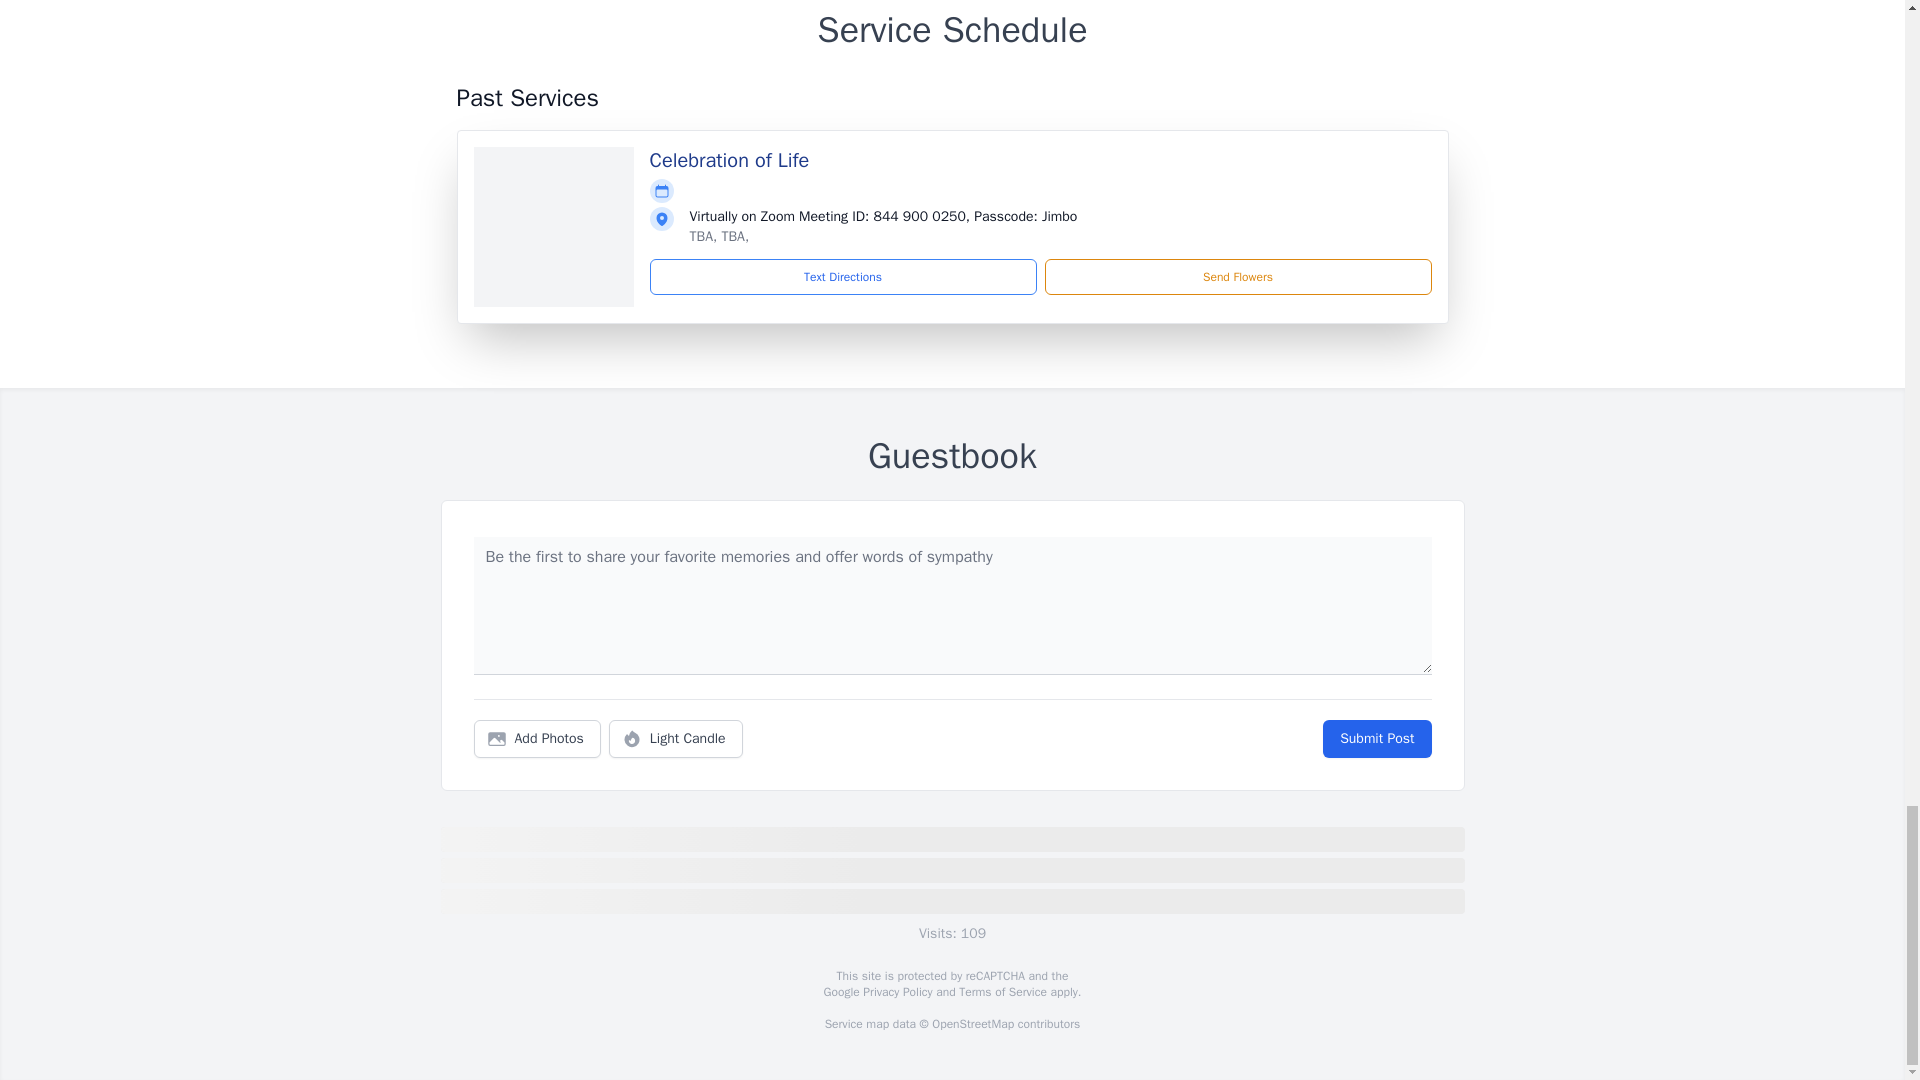 This screenshot has width=1920, height=1080. I want to click on Text Directions, so click(843, 276).